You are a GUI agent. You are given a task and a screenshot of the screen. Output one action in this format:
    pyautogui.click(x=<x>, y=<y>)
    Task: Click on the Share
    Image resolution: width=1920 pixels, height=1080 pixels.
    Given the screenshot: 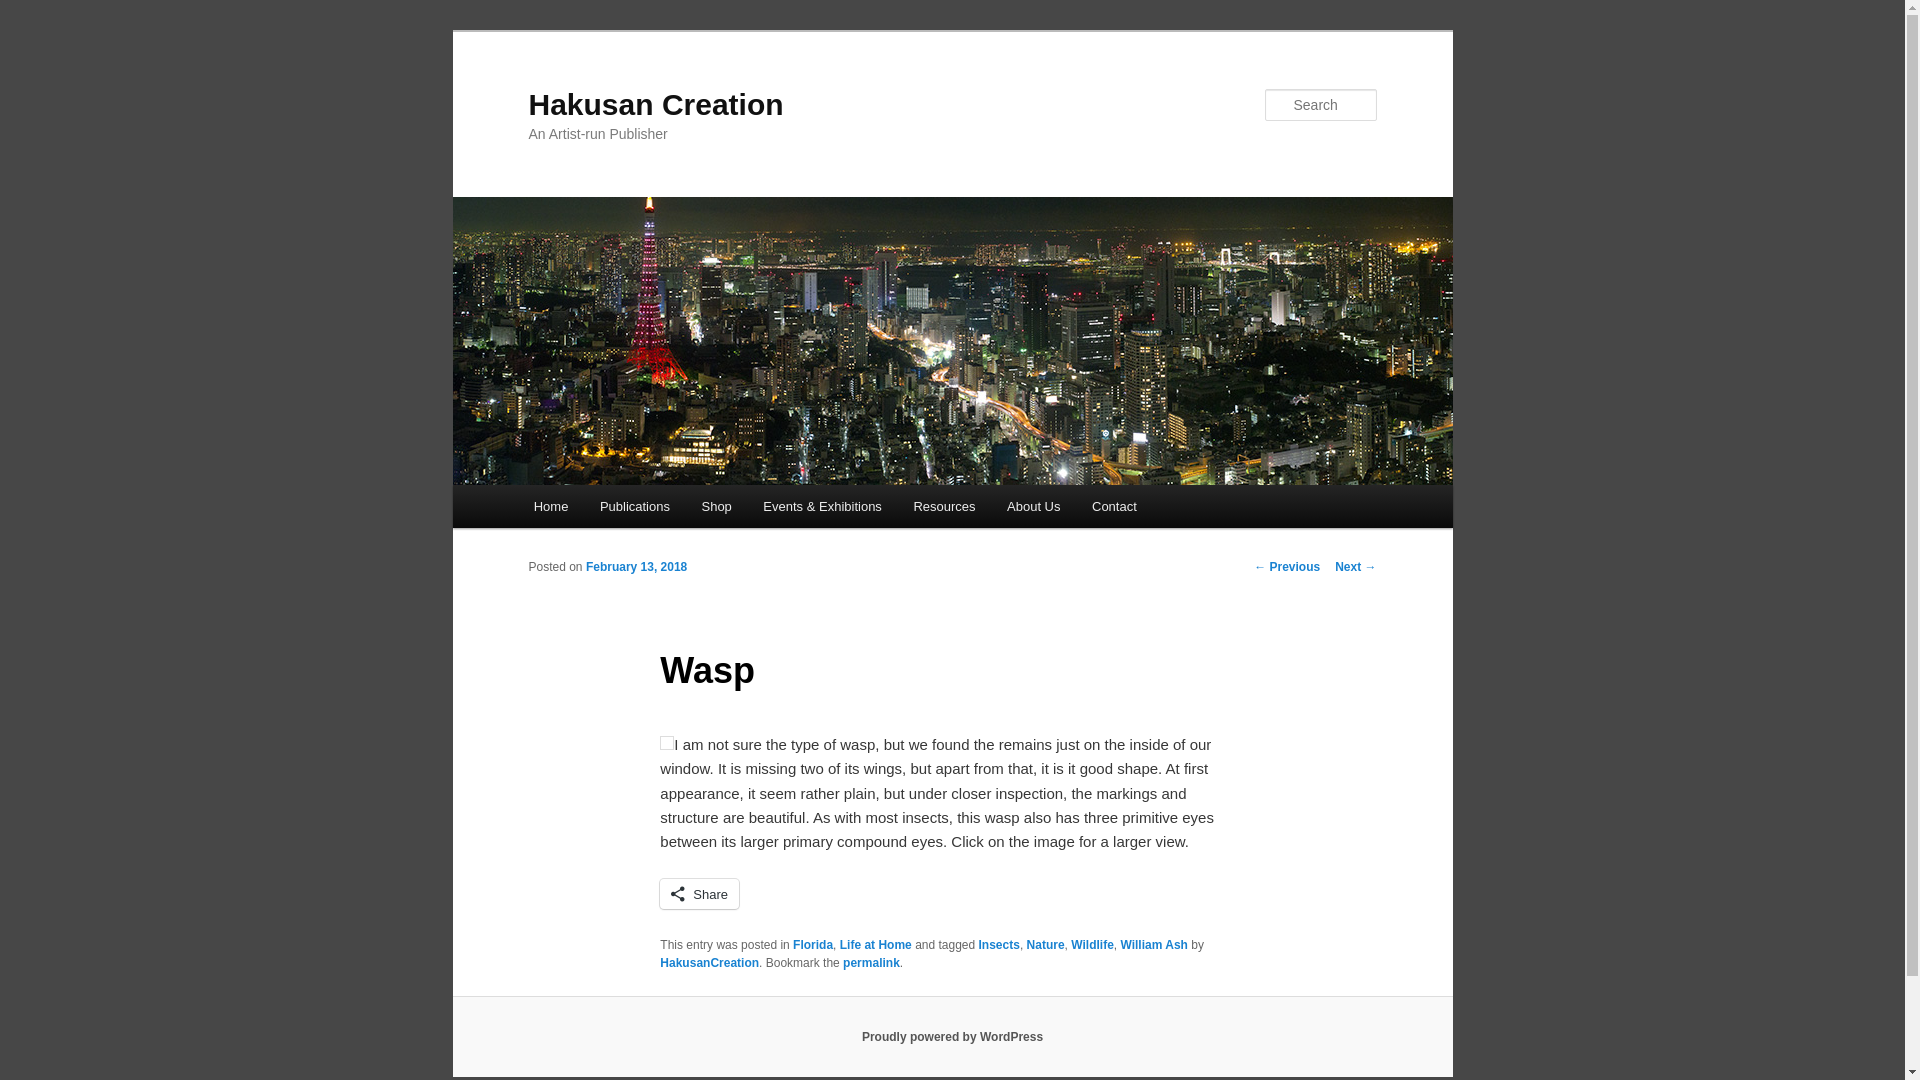 What is the action you would take?
    pyautogui.click(x=700, y=894)
    